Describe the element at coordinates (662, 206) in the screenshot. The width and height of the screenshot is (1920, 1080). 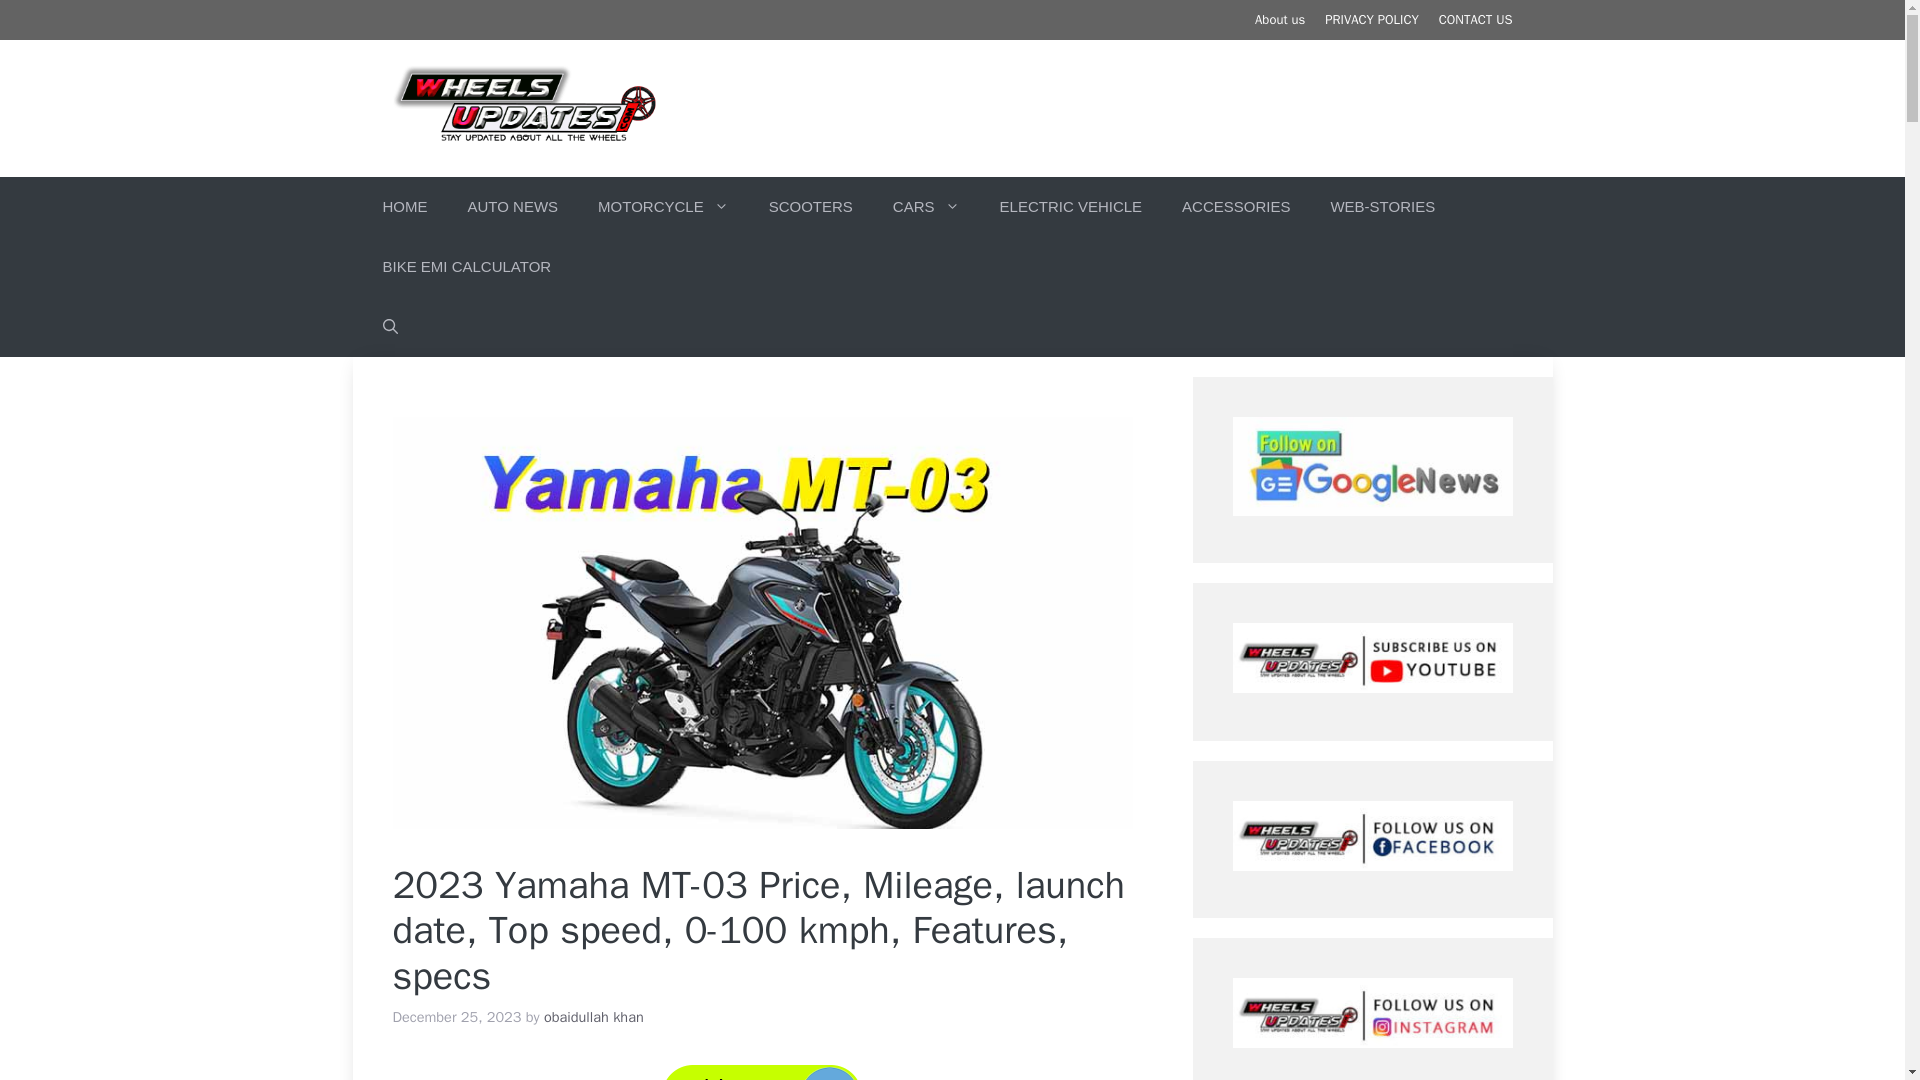
I see `MOTORCYCLE` at that location.